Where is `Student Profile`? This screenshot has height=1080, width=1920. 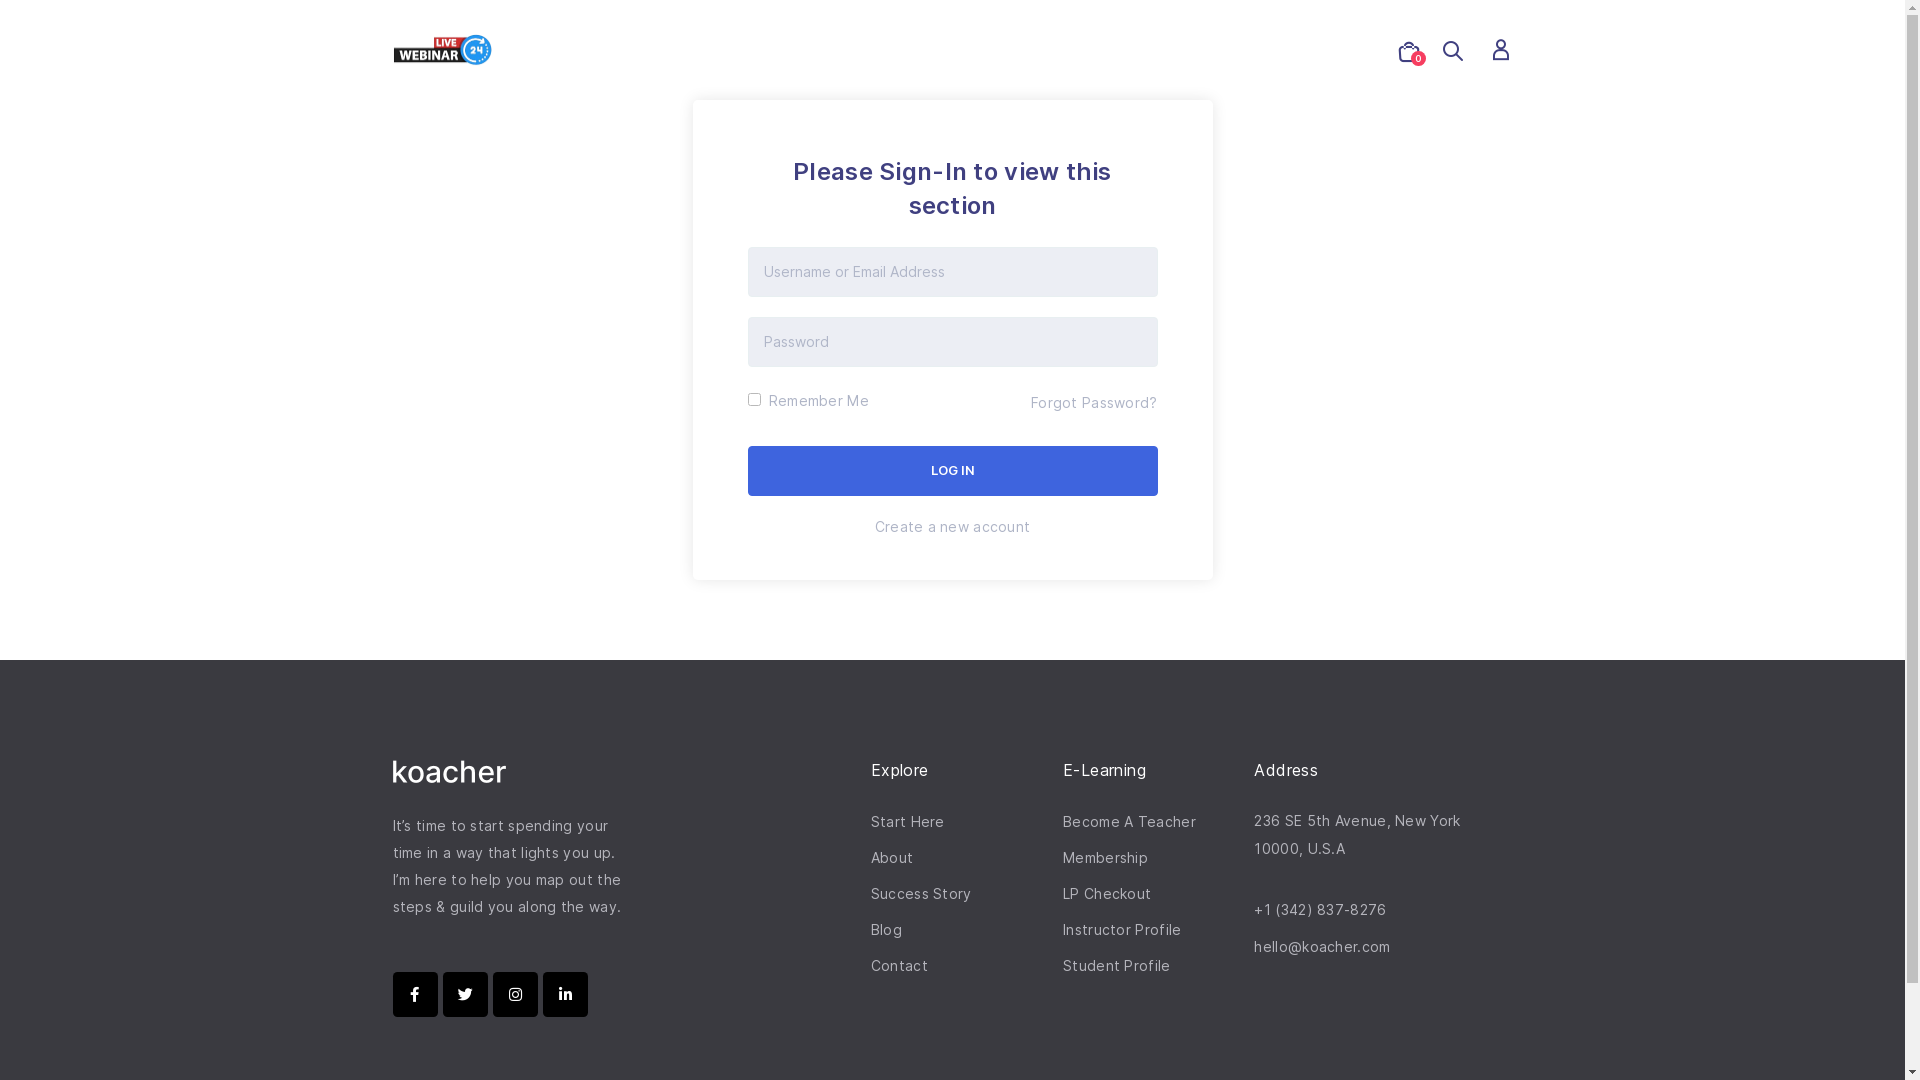
Student Profile is located at coordinates (1148, 966).